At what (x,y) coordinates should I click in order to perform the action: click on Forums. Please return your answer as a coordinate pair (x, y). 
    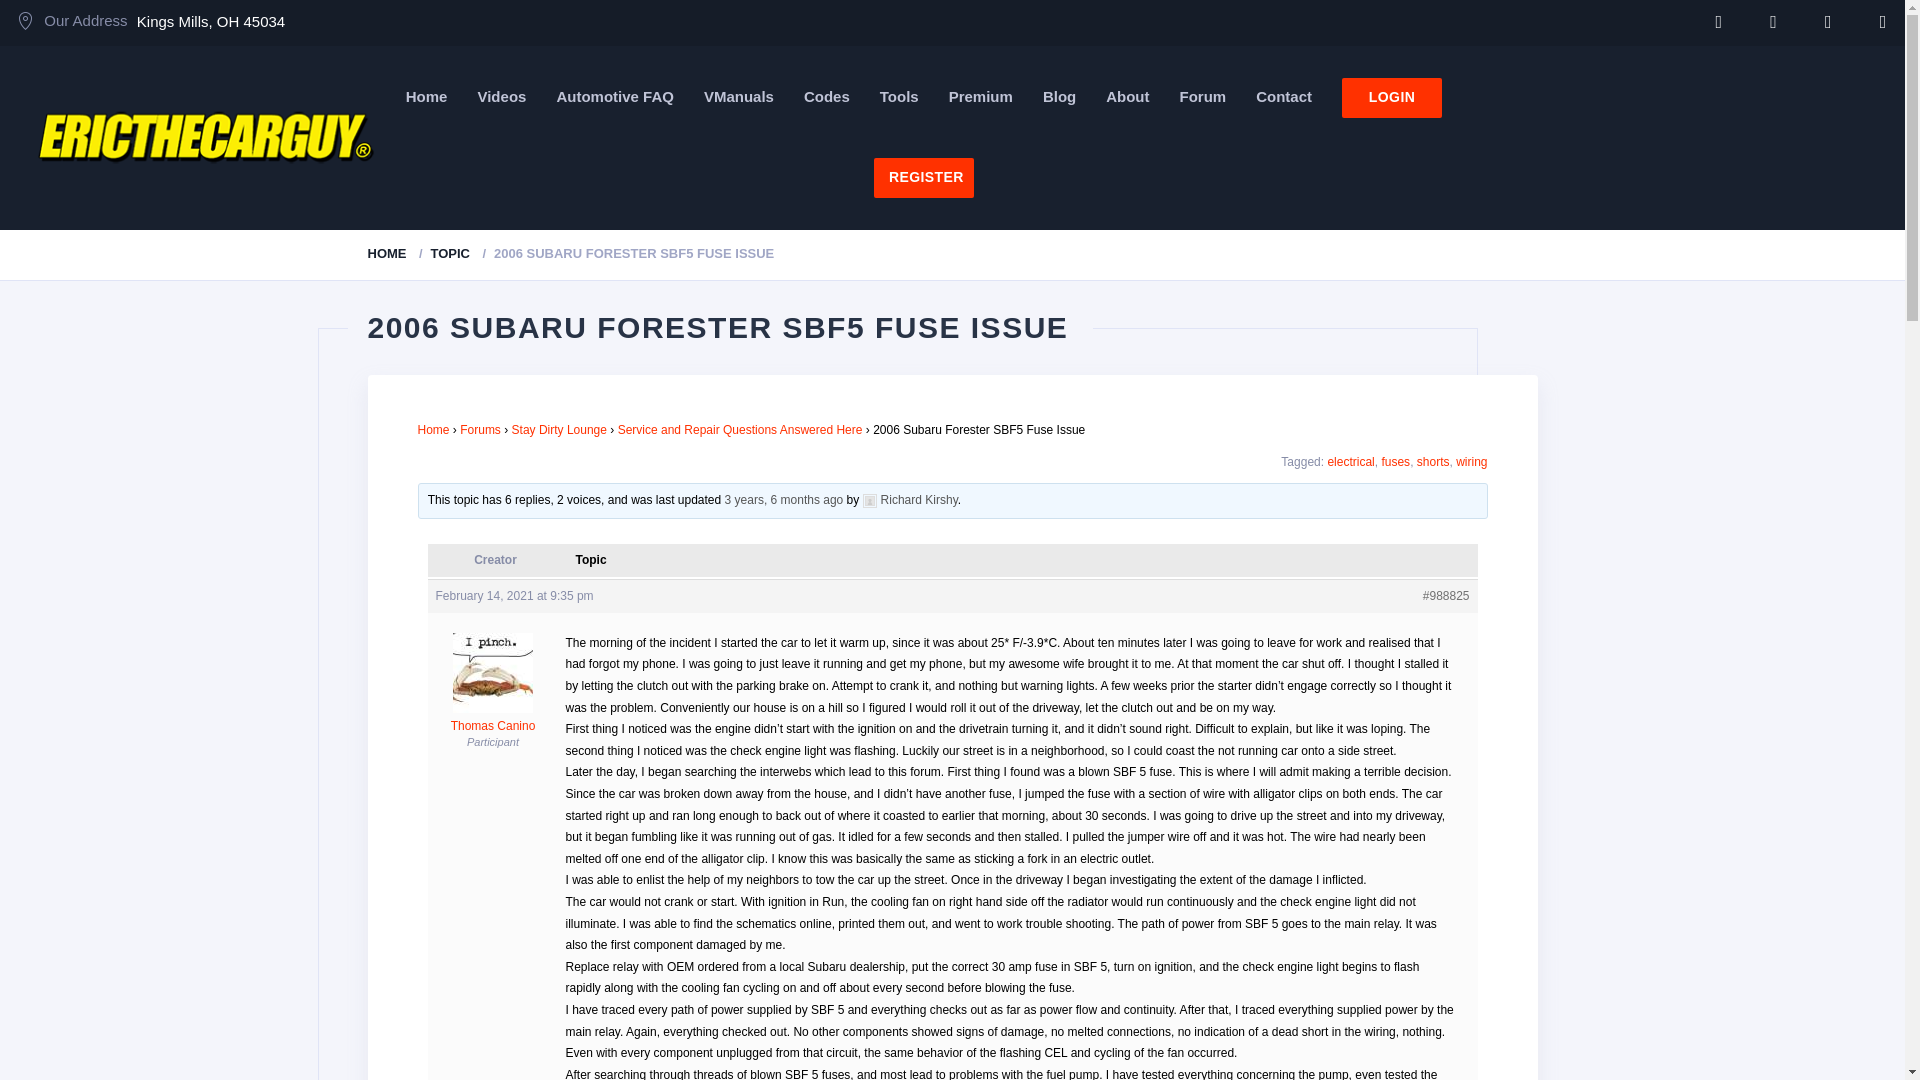
    Looking at the image, I should click on (480, 430).